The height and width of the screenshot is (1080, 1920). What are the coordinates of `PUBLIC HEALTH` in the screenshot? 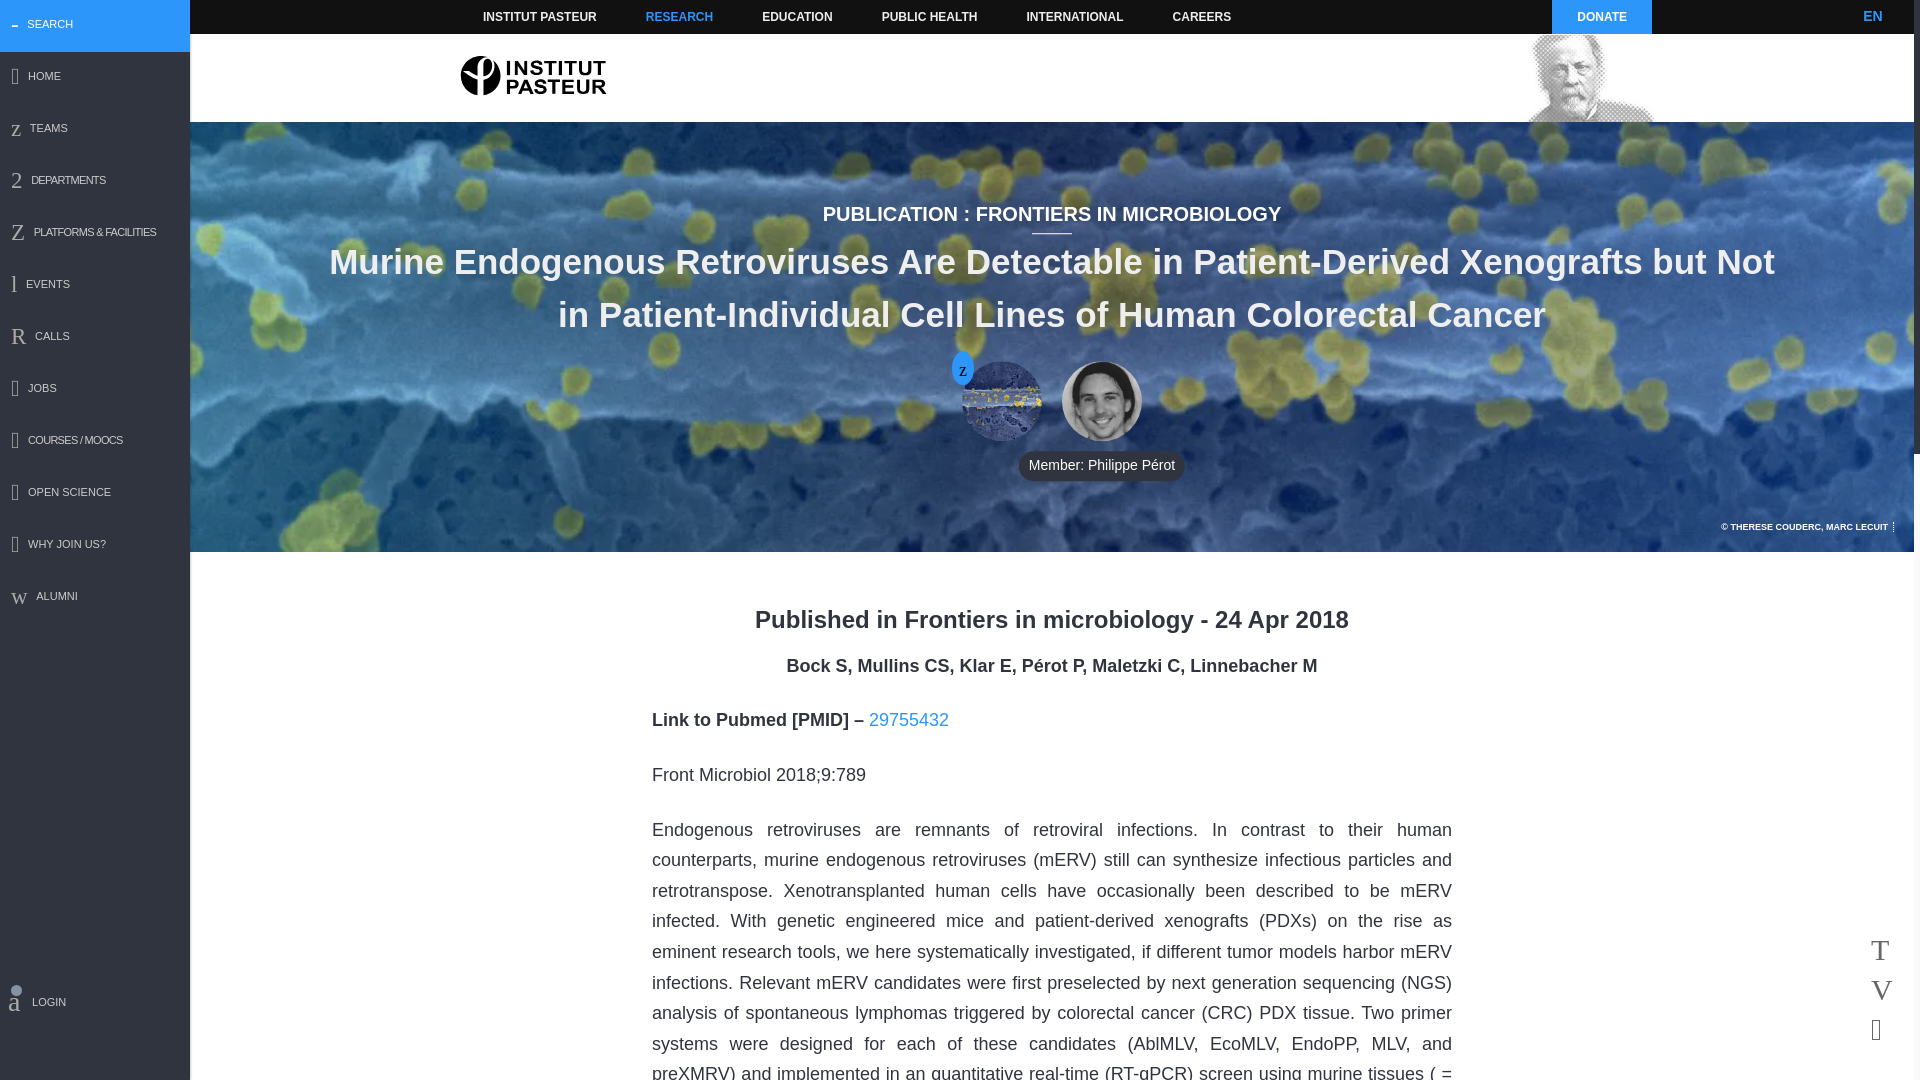 It's located at (930, 16).